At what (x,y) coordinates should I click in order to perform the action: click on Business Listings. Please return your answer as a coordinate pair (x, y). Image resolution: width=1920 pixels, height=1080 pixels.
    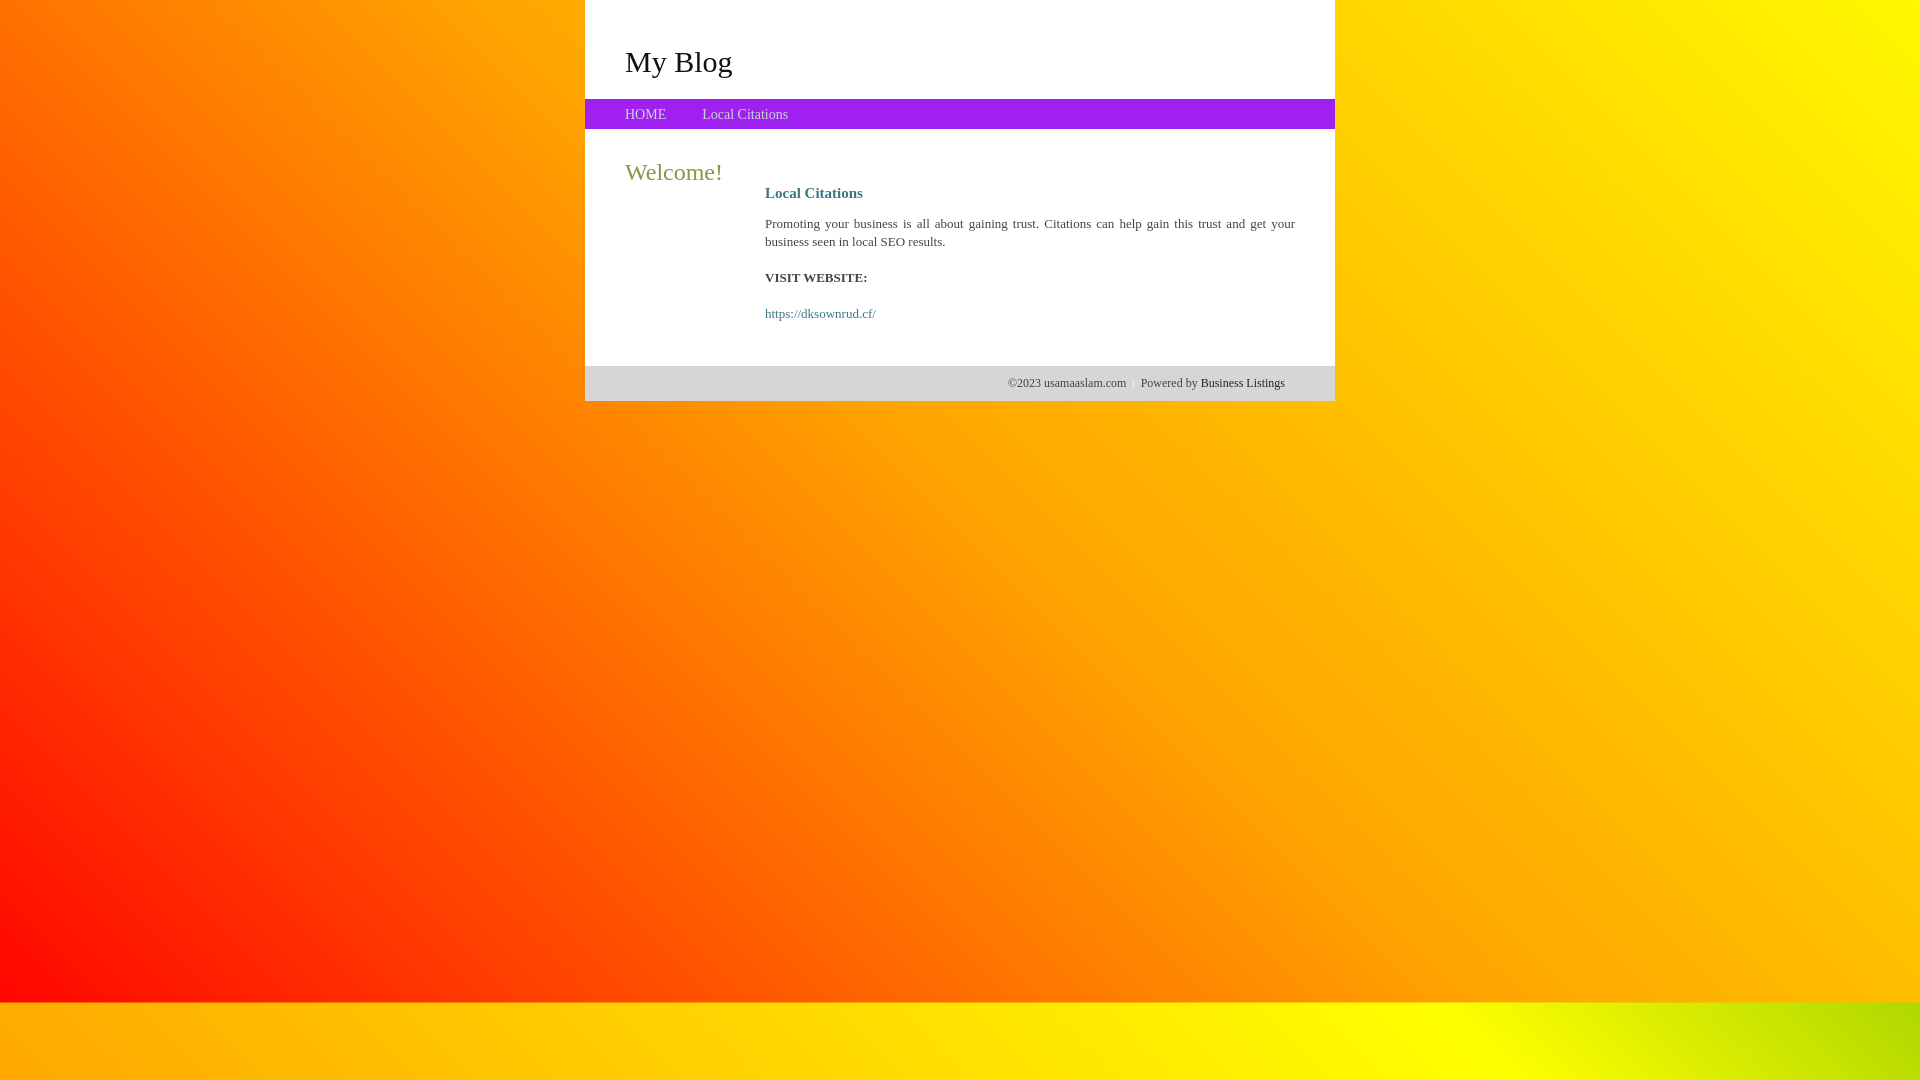
    Looking at the image, I should click on (1243, 383).